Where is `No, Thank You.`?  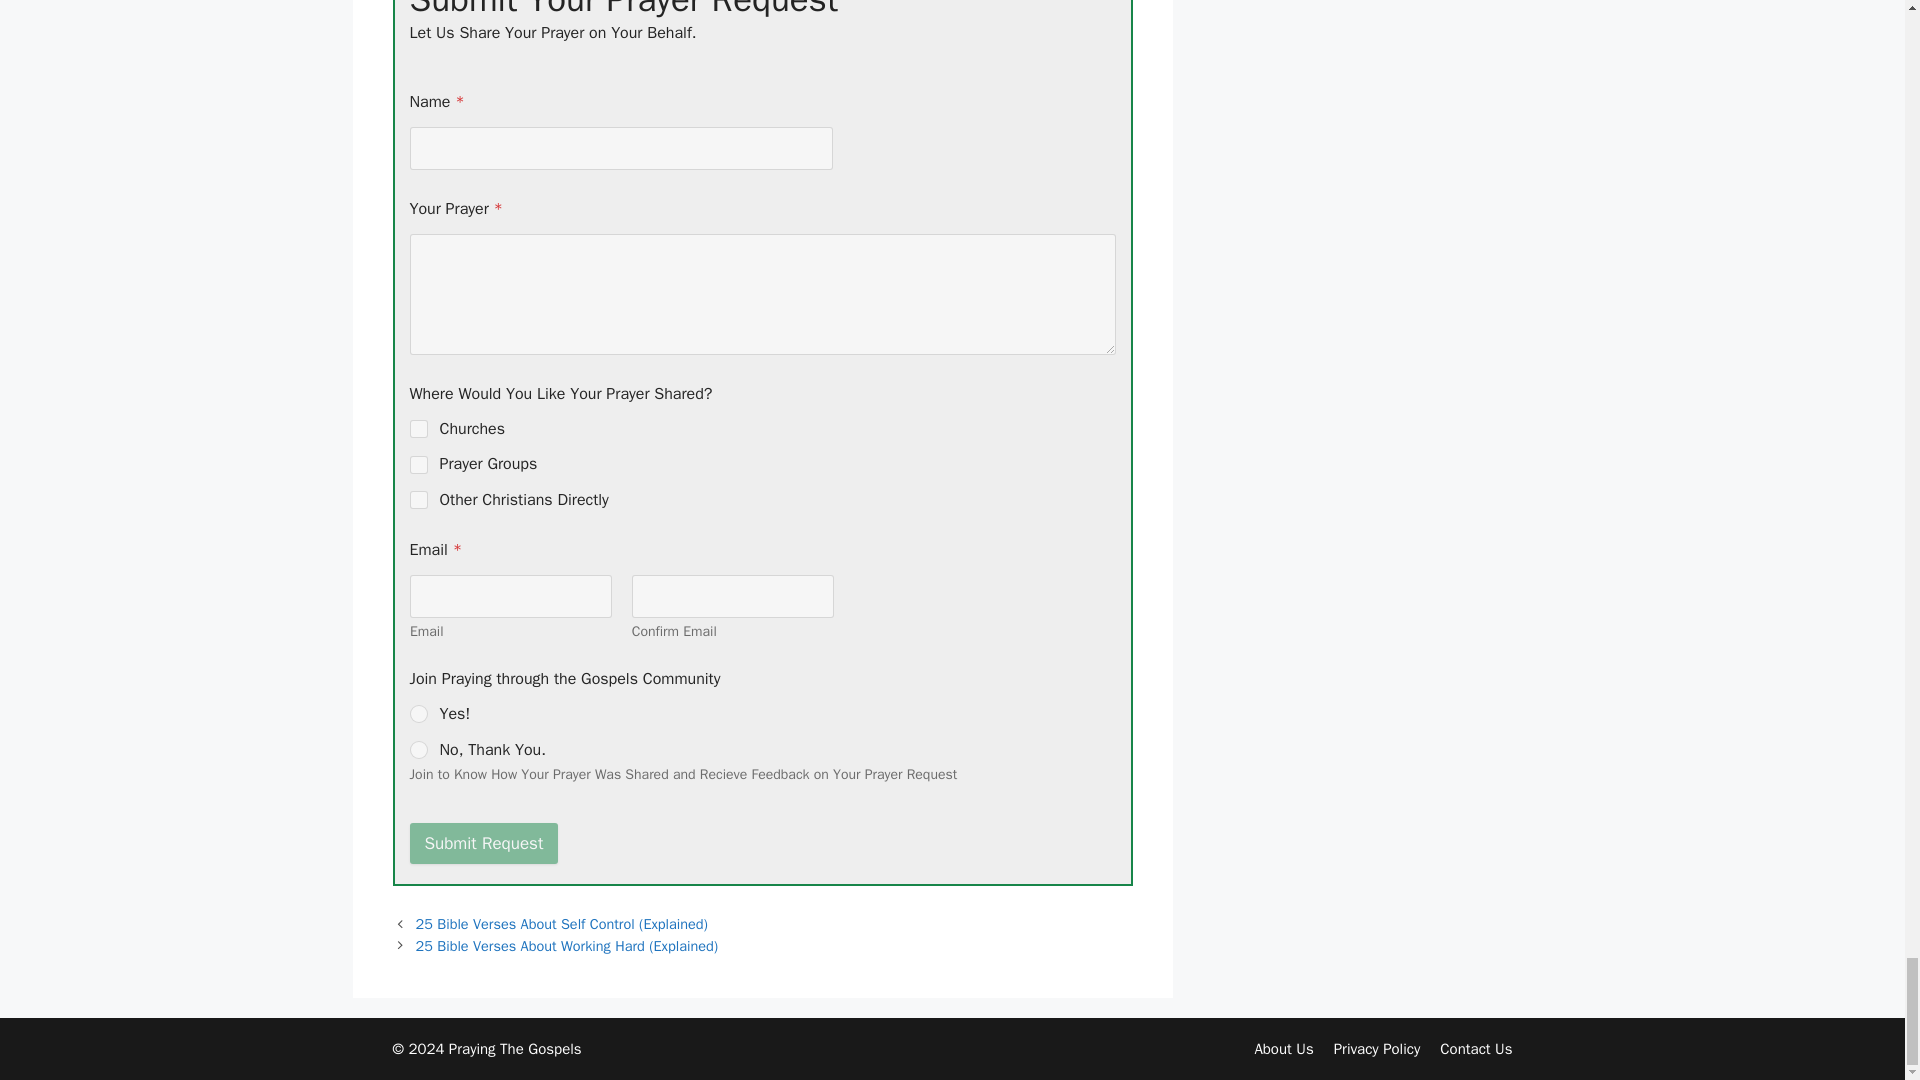 No, Thank You. is located at coordinates (420, 750).